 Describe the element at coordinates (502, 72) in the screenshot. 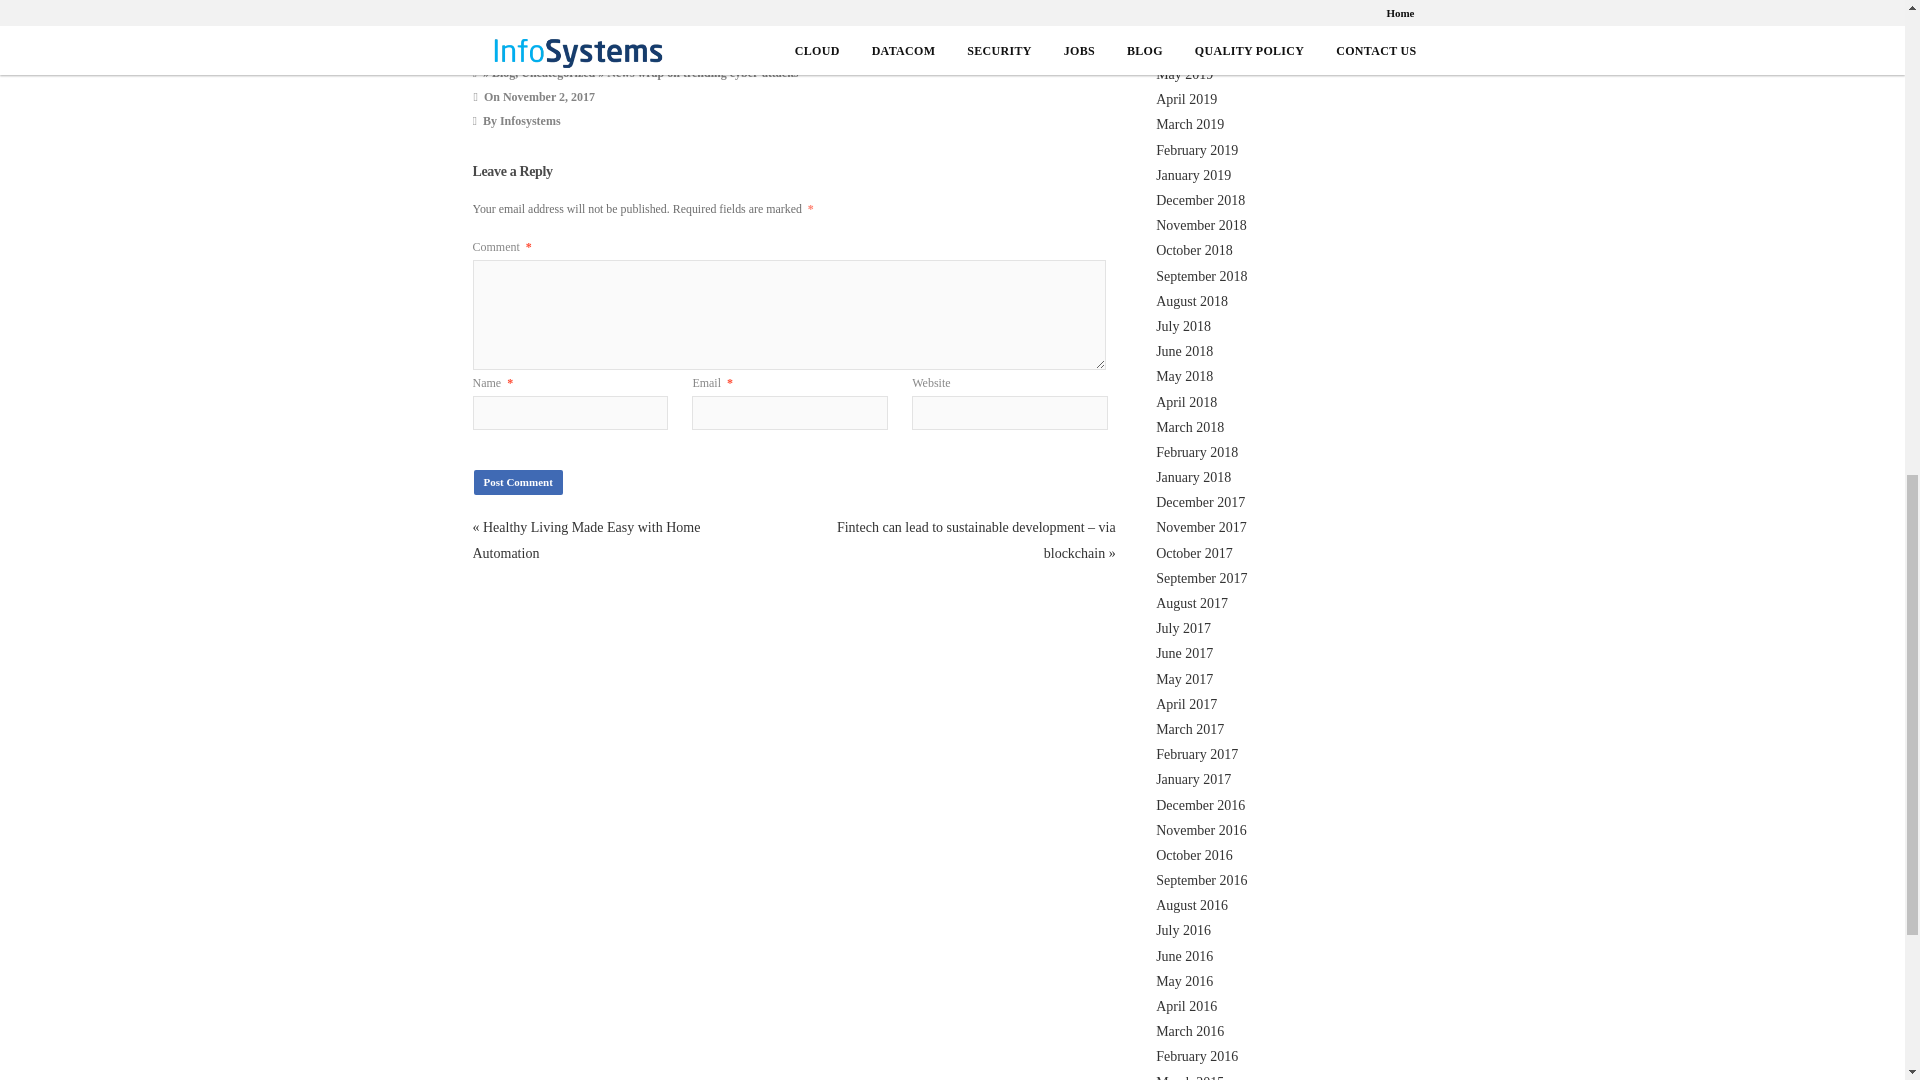

I see `Blog` at that location.